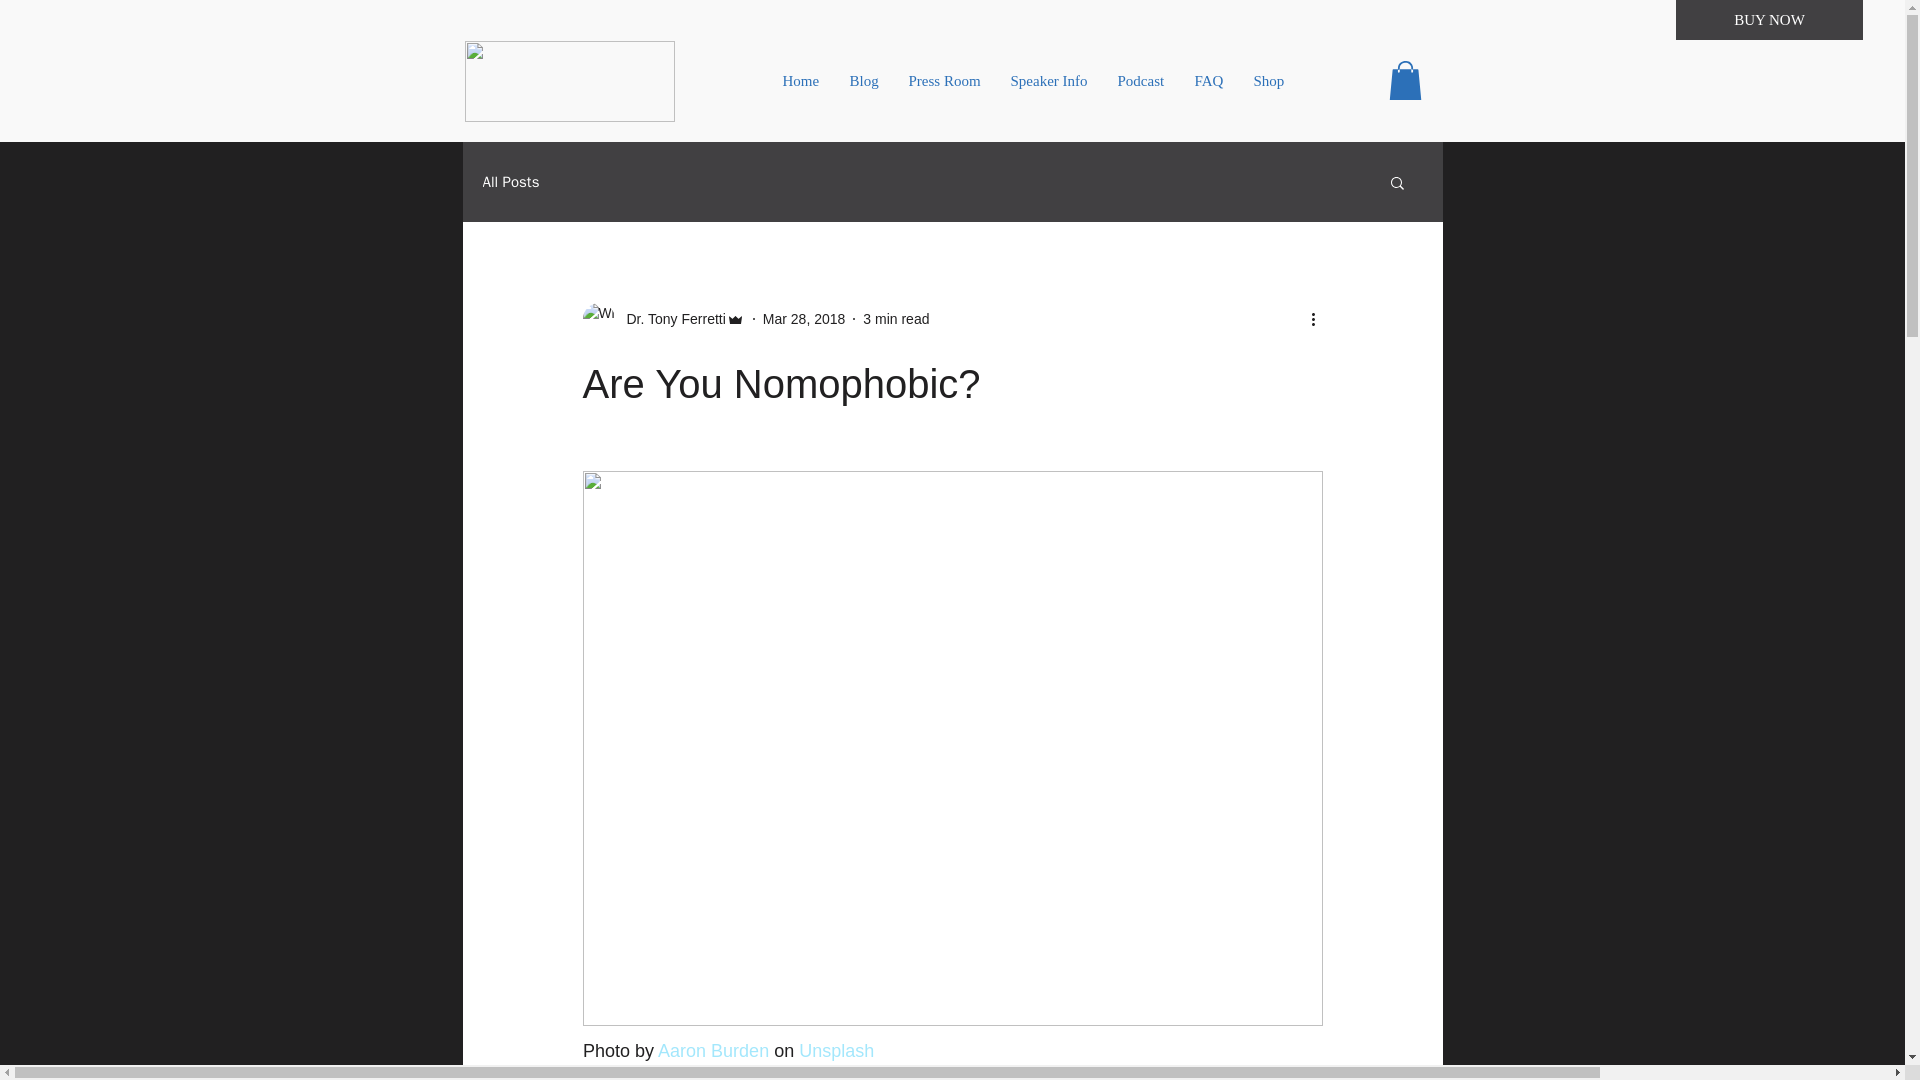  I want to click on All Posts, so click(510, 182).